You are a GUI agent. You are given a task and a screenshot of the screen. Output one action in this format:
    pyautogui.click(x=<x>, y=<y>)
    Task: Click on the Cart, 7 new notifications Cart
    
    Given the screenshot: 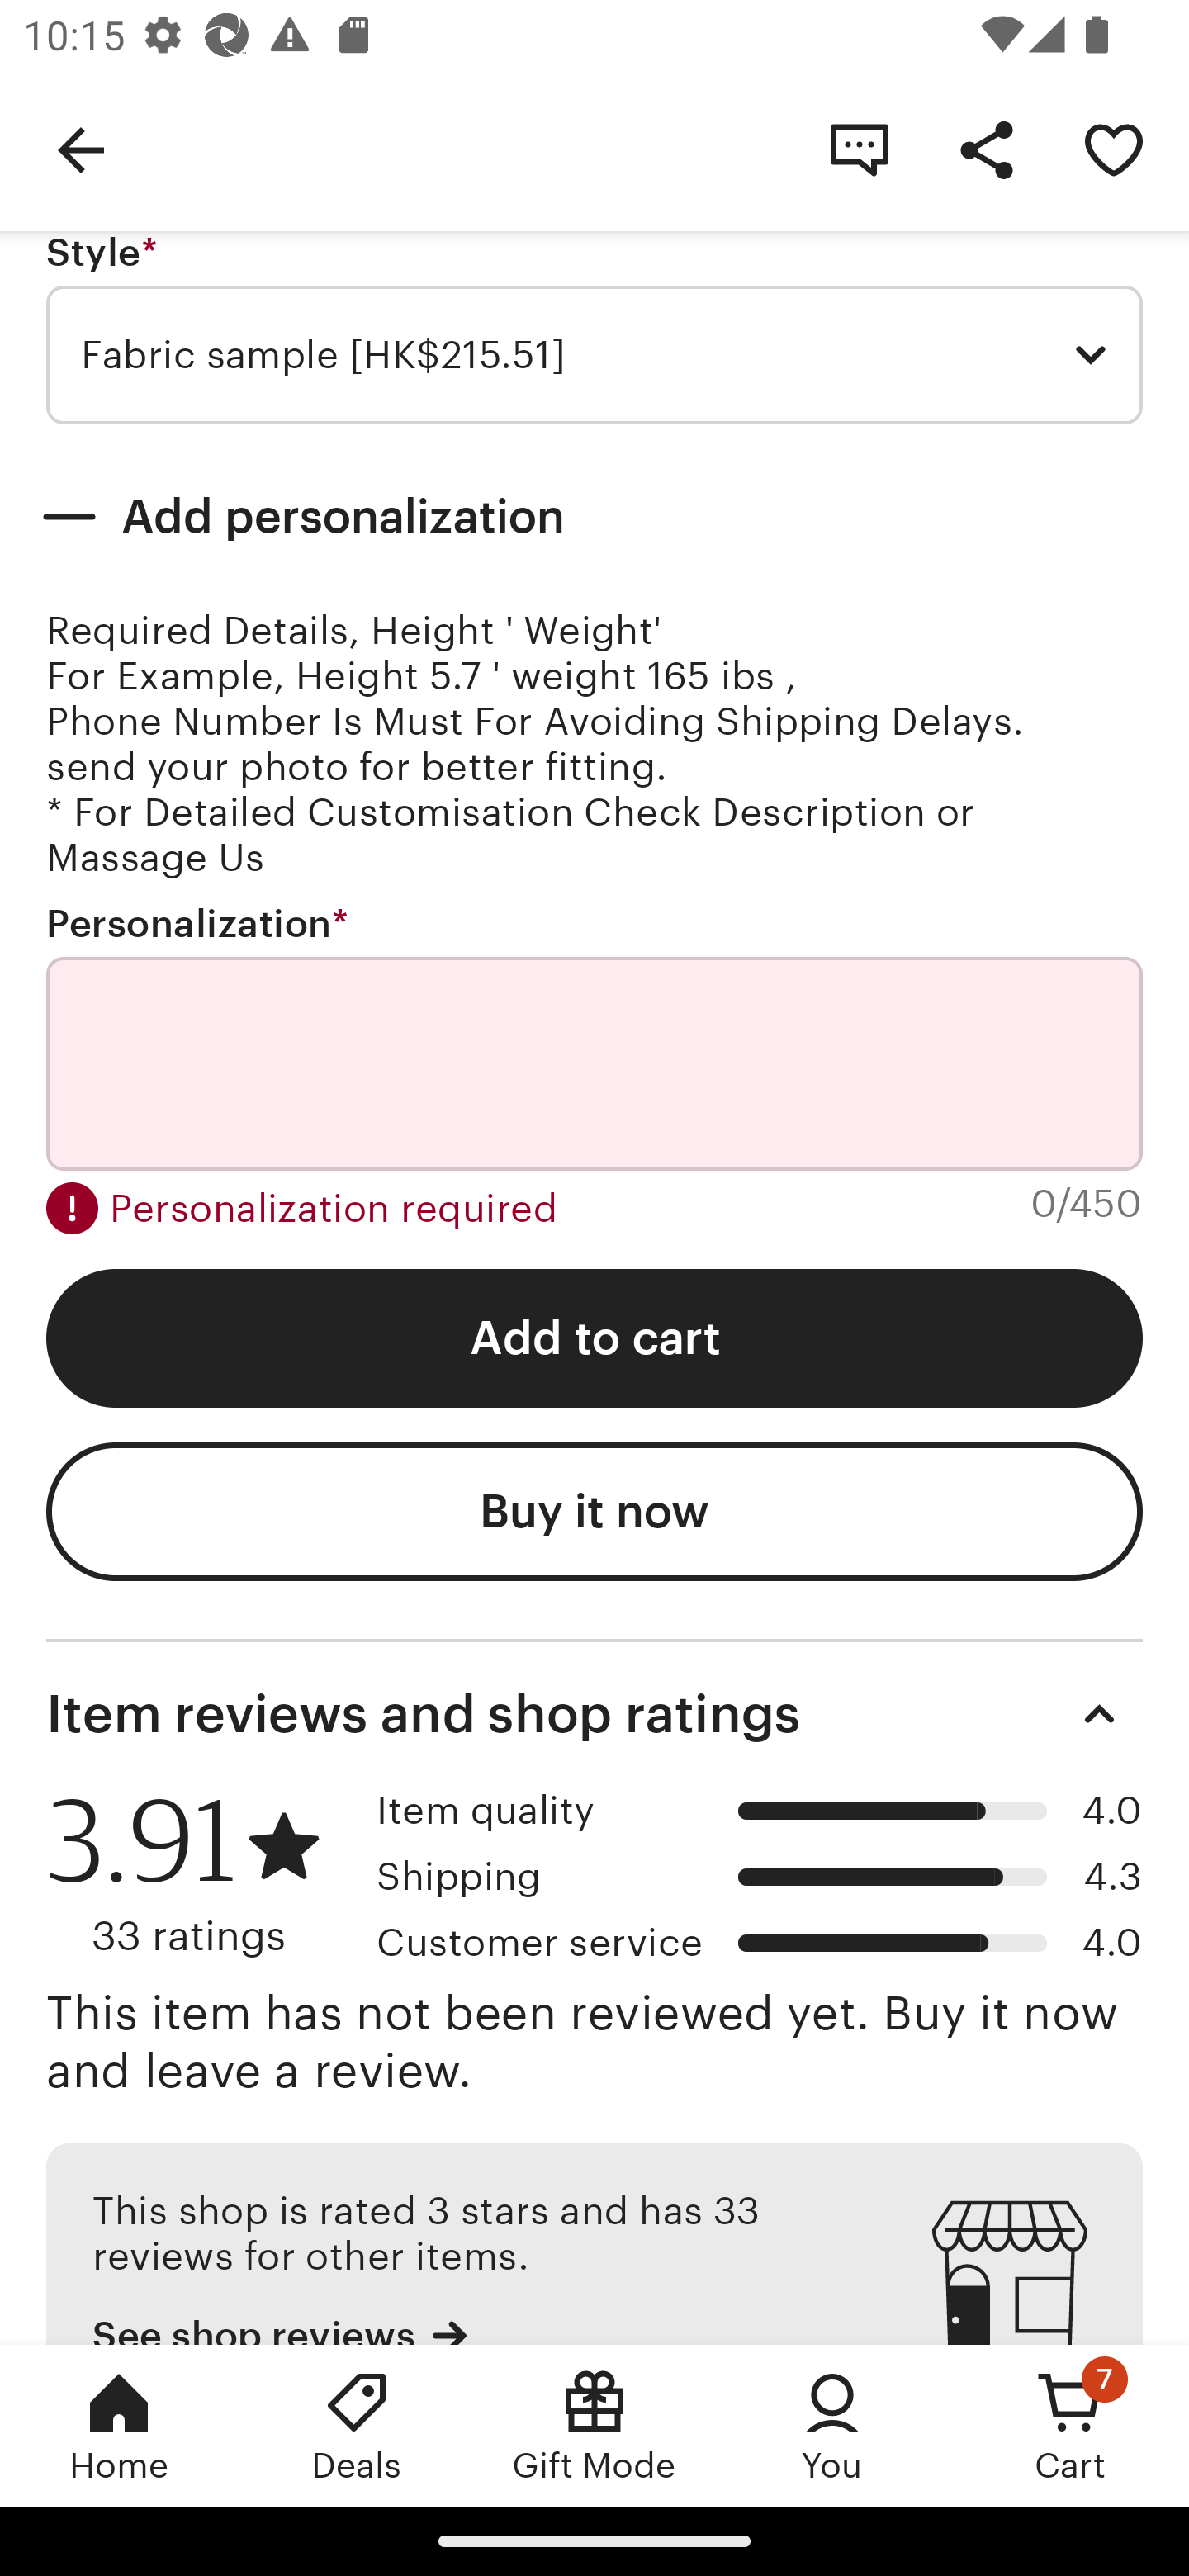 What is the action you would take?
    pyautogui.click(x=1070, y=2425)
    